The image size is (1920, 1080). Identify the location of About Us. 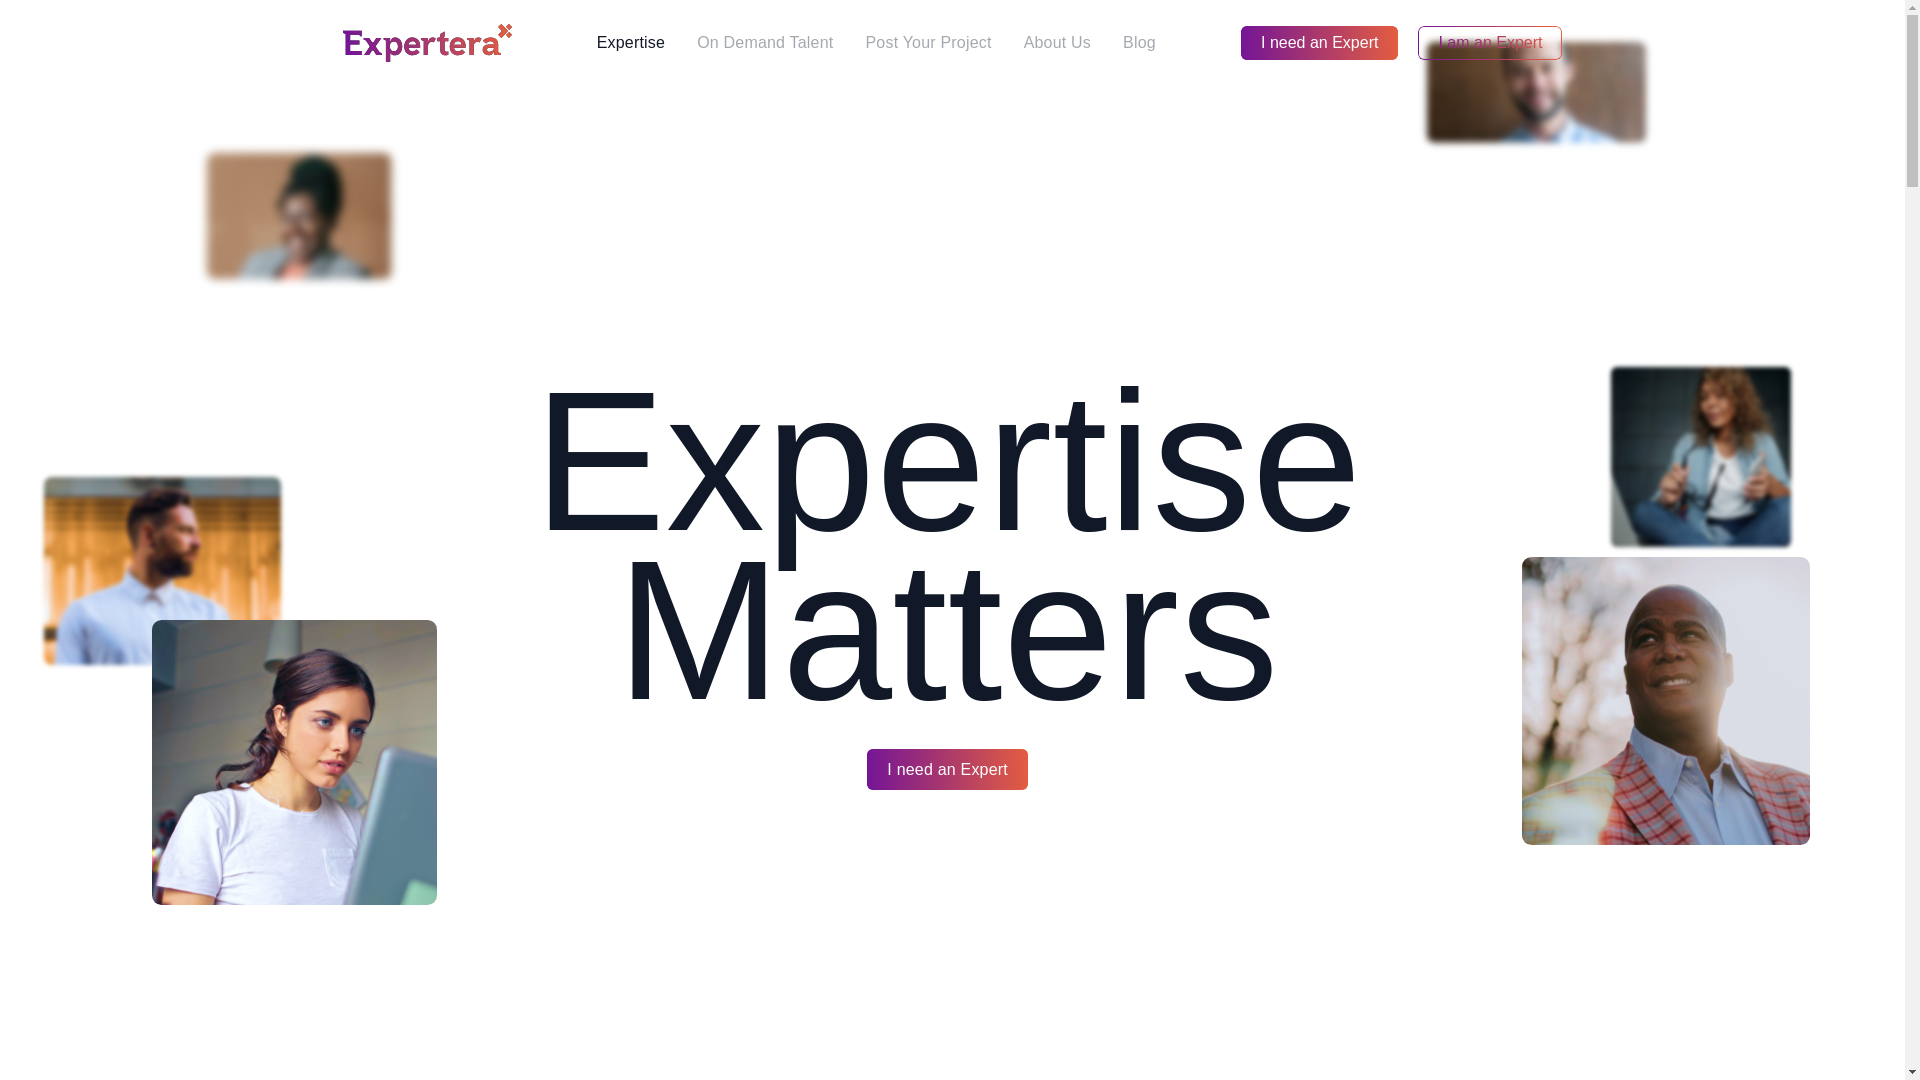
(1058, 42).